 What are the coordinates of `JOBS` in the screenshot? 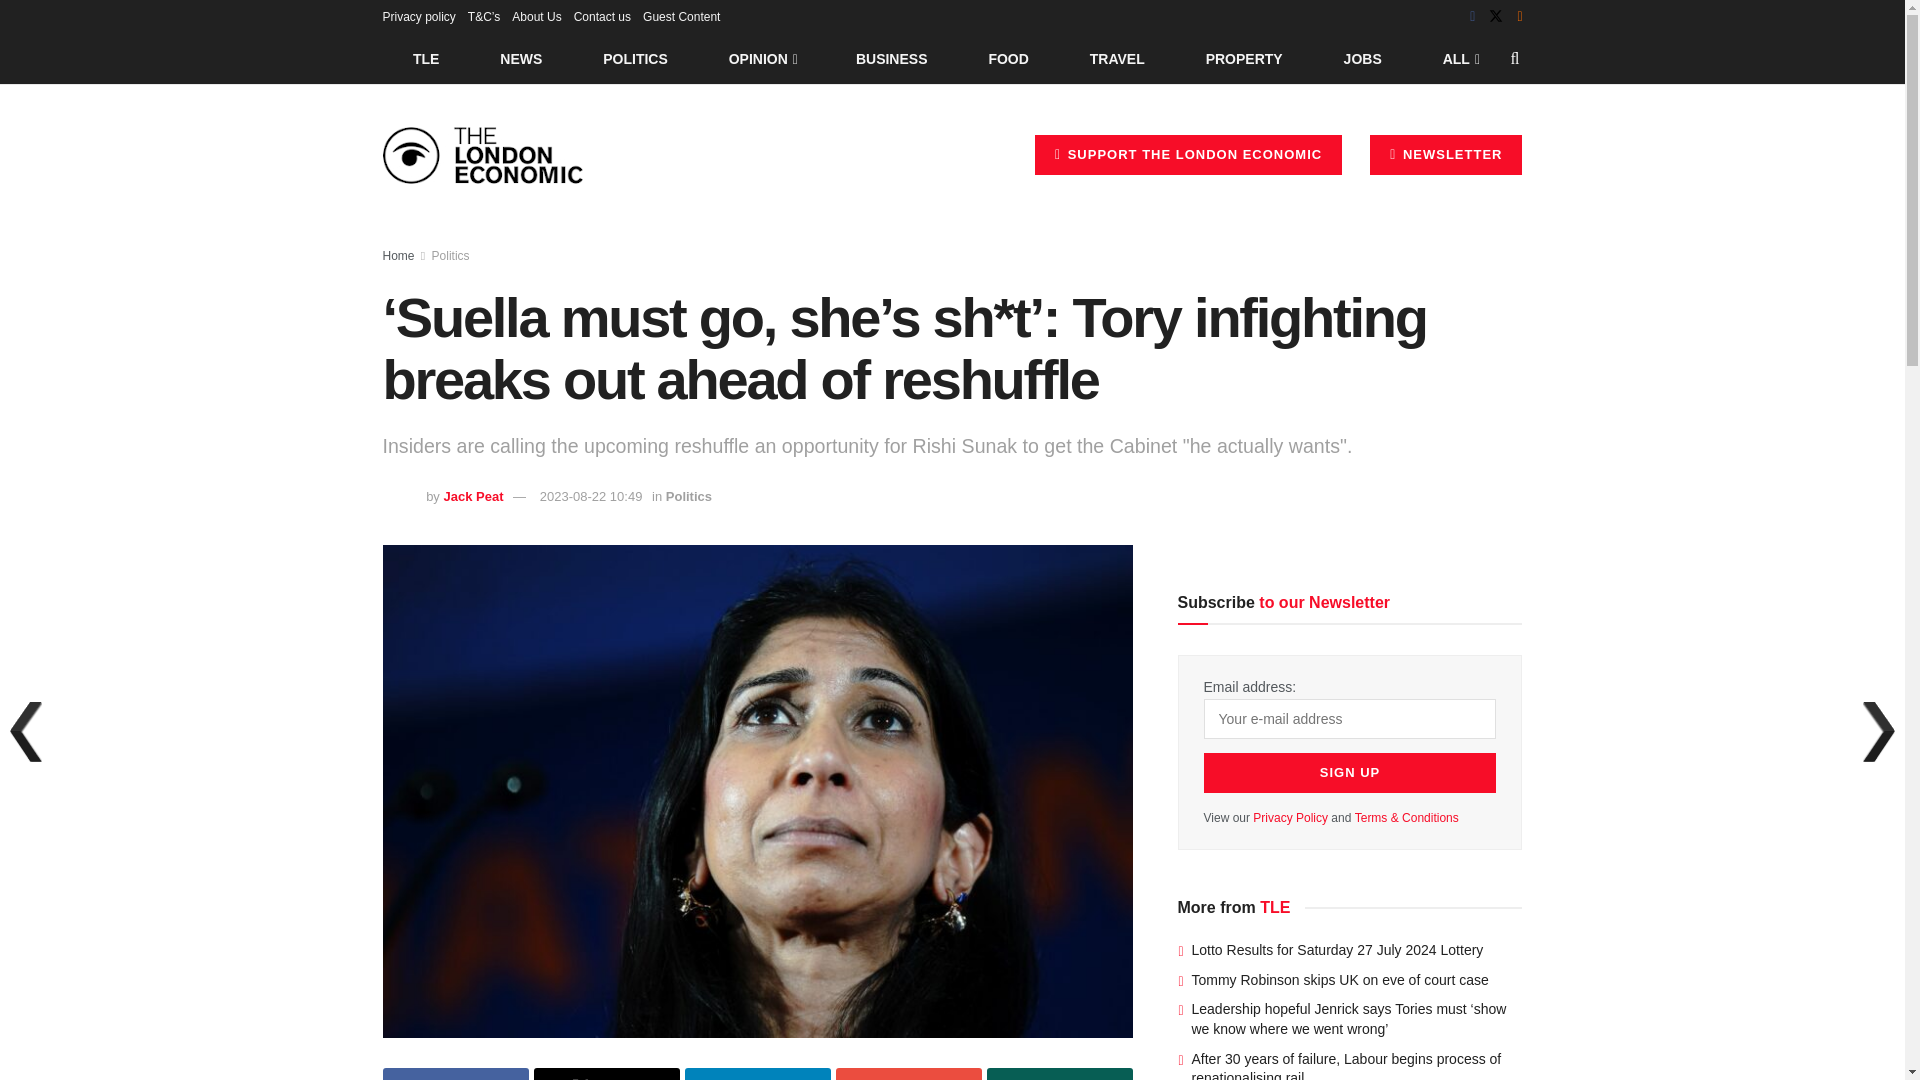 It's located at (1362, 58).